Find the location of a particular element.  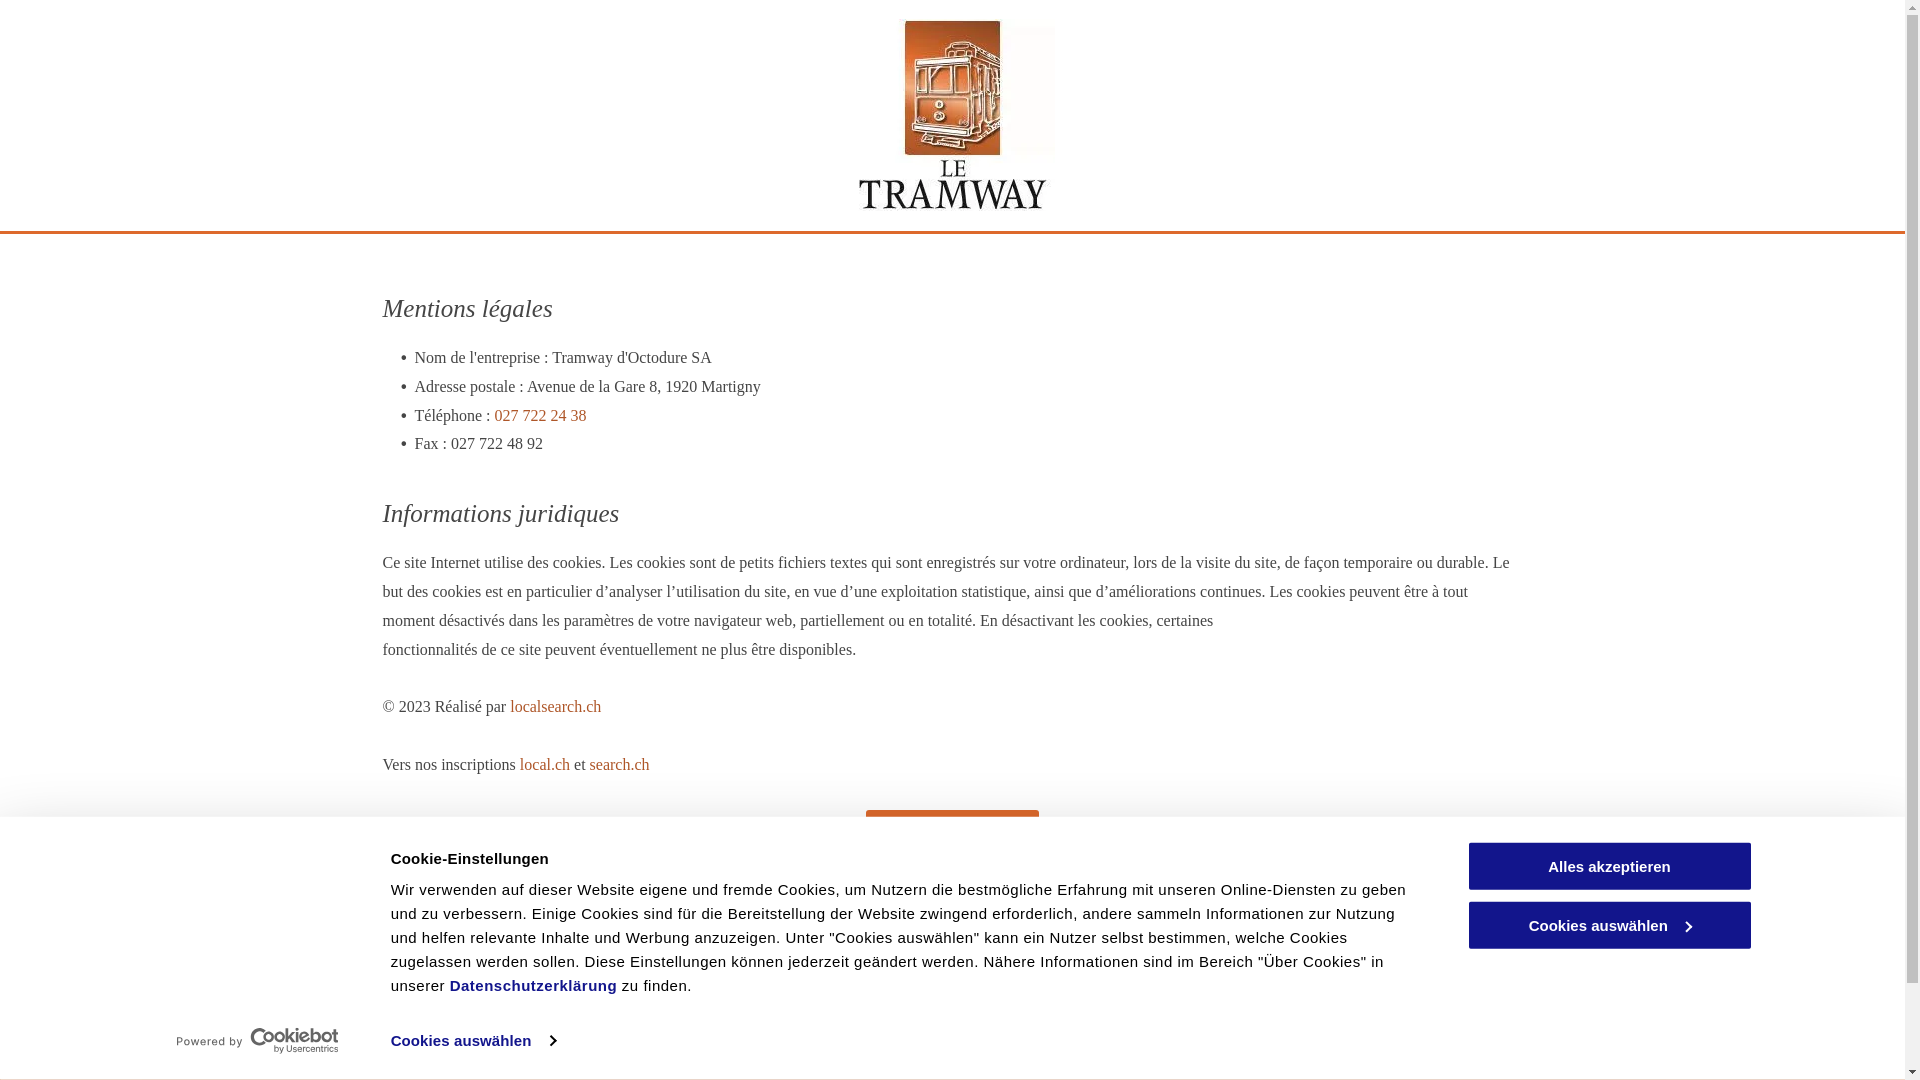

027 722 24 38 is located at coordinates (540, 416).